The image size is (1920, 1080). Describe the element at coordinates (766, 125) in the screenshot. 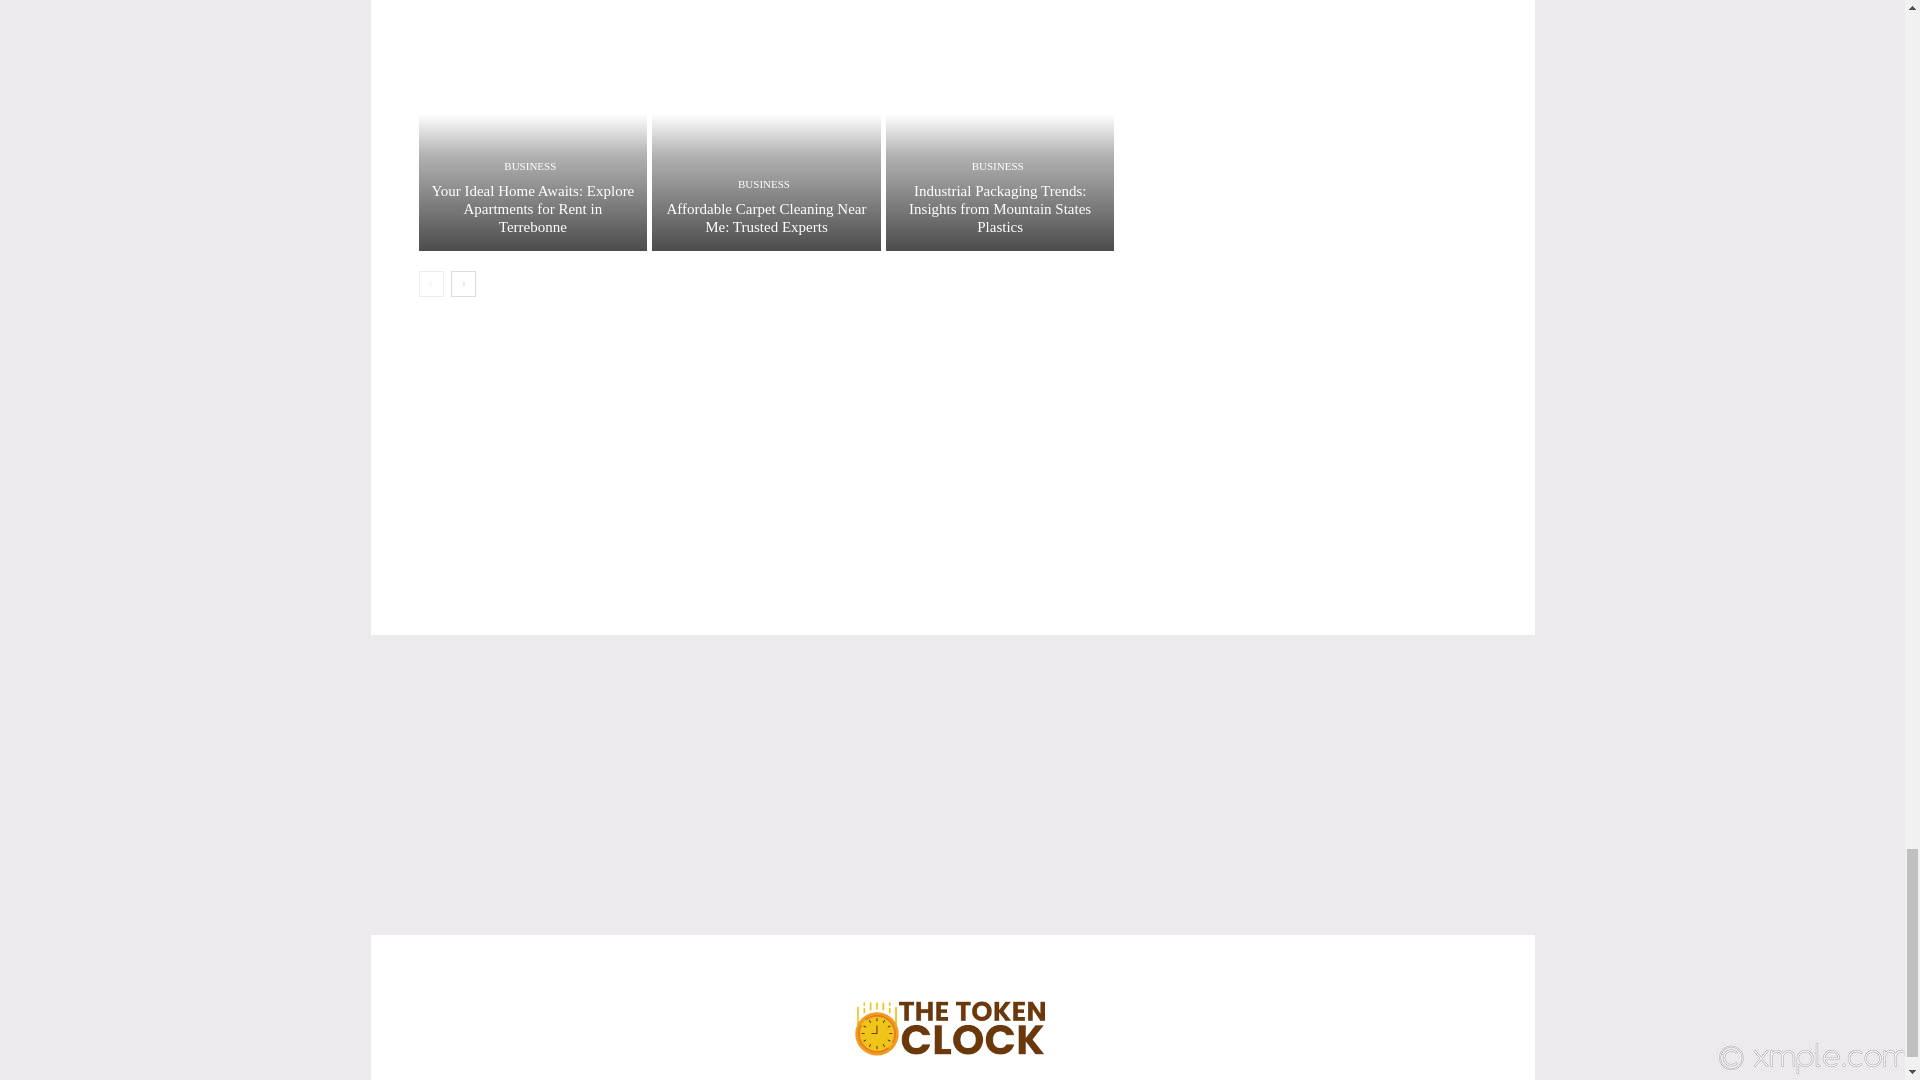

I see `Affordable Carpet Cleaning Near Me: Trusted Experts` at that location.